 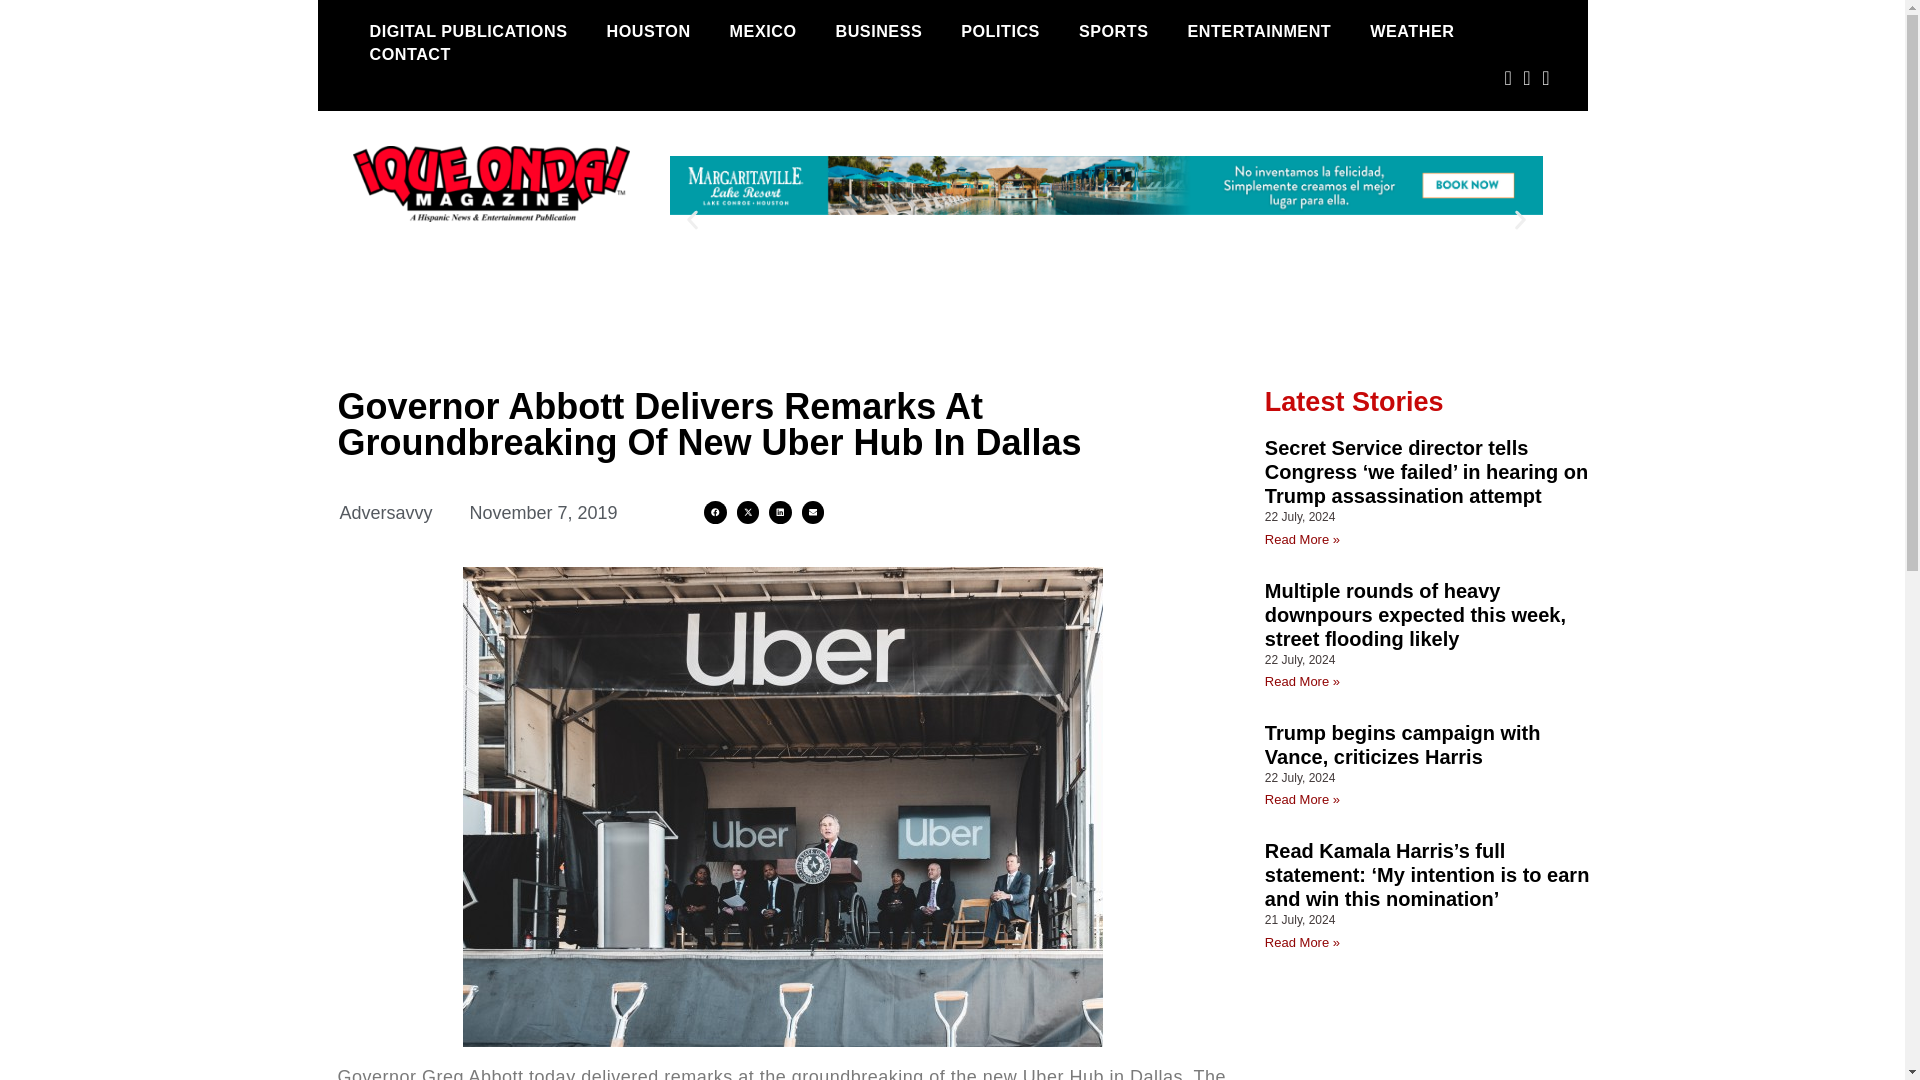 What do you see at coordinates (648, 31) in the screenshot?
I see `HOUSTON` at bounding box center [648, 31].